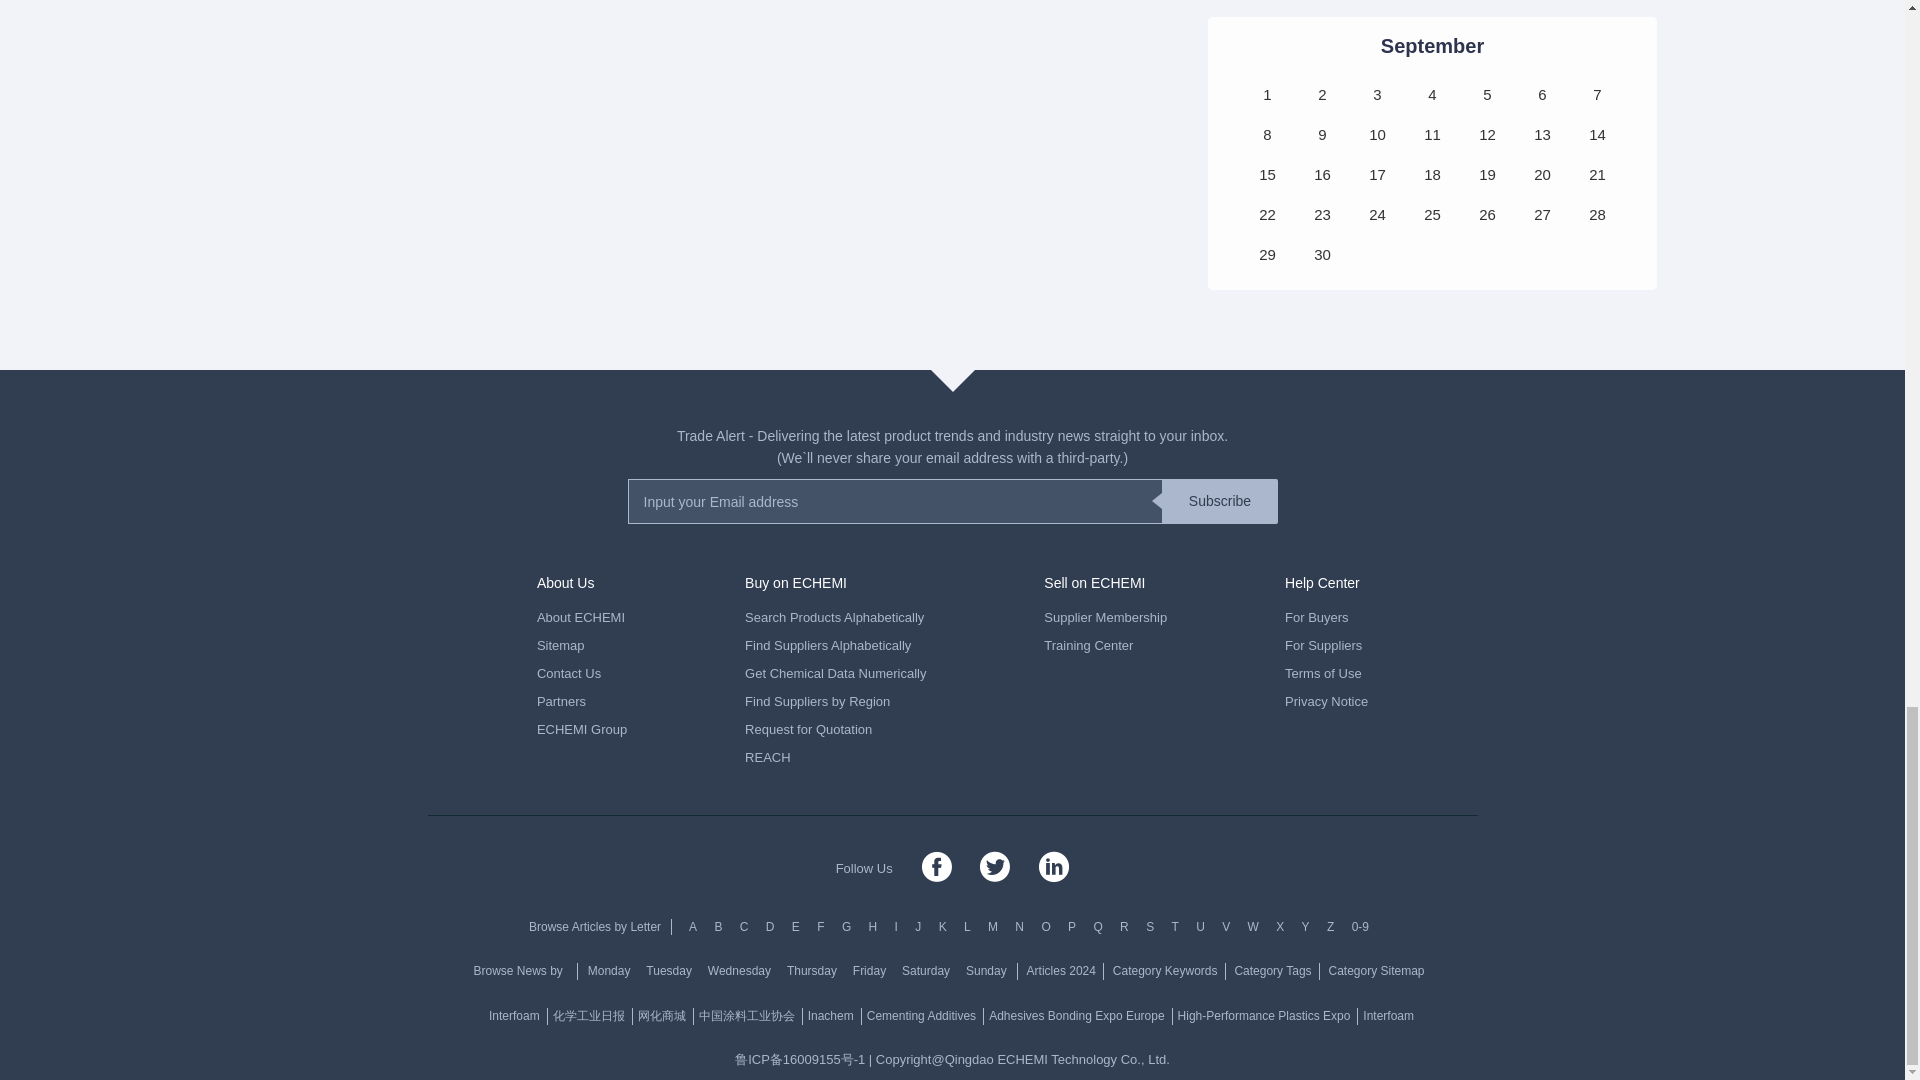  Describe the element at coordinates (1597, 134) in the screenshot. I see `14 September, 2024` at that location.